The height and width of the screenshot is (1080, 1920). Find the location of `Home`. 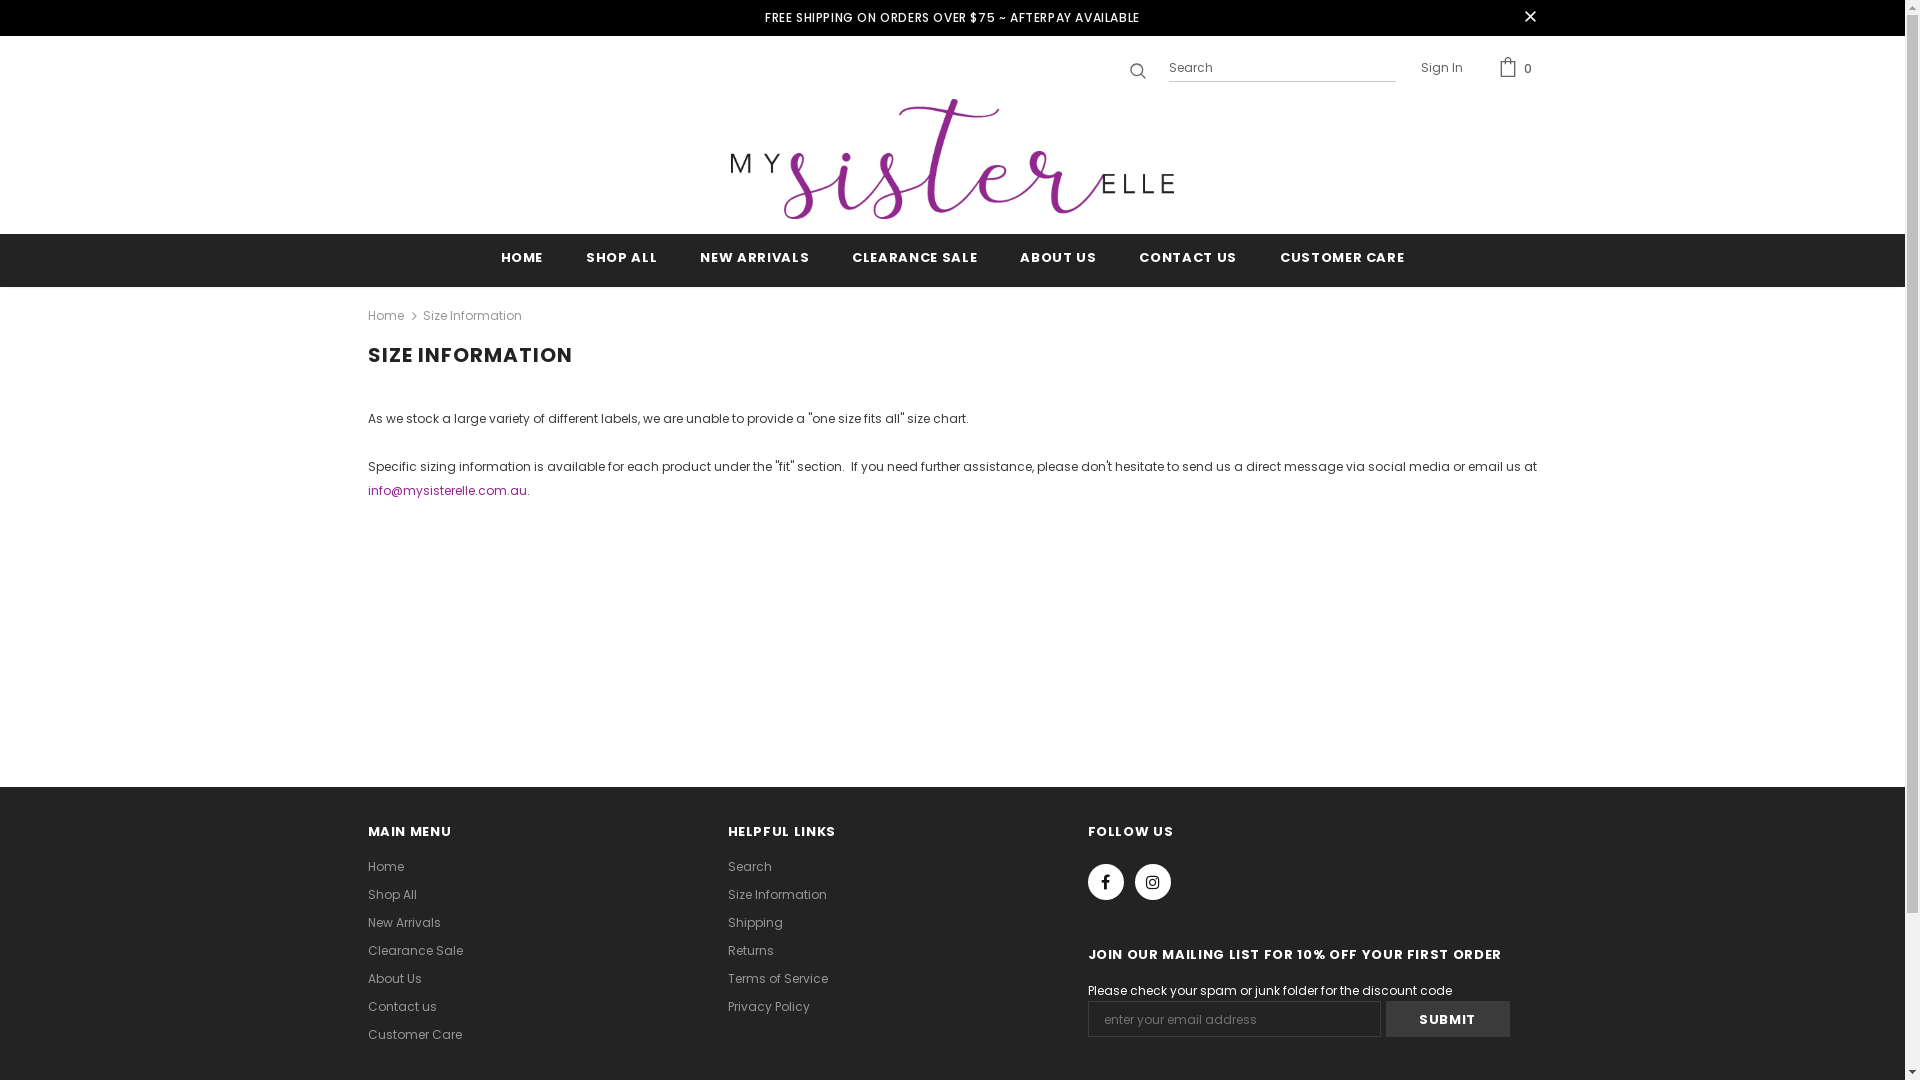

Home is located at coordinates (386, 316).